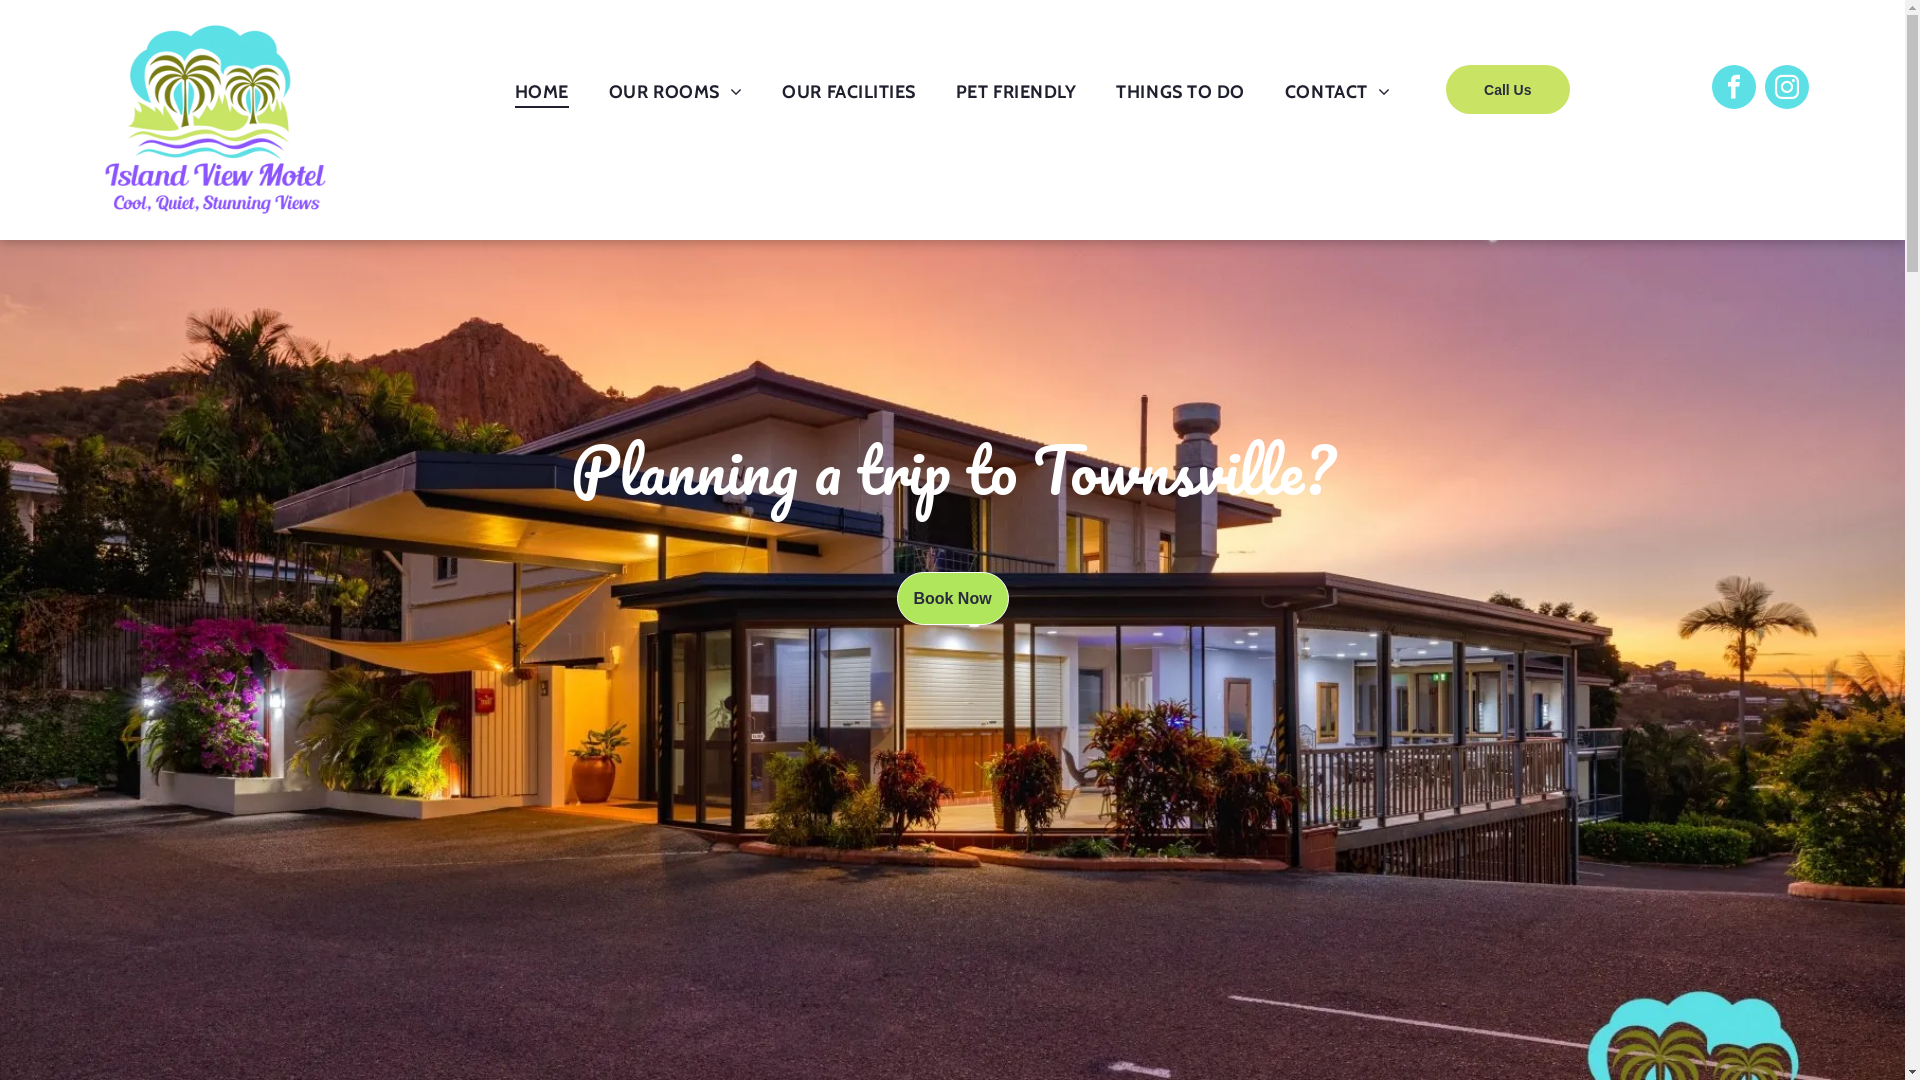 This screenshot has width=1920, height=1080. What do you see at coordinates (849, 92) in the screenshot?
I see `OUR FACILITIES` at bounding box center [849, 92].